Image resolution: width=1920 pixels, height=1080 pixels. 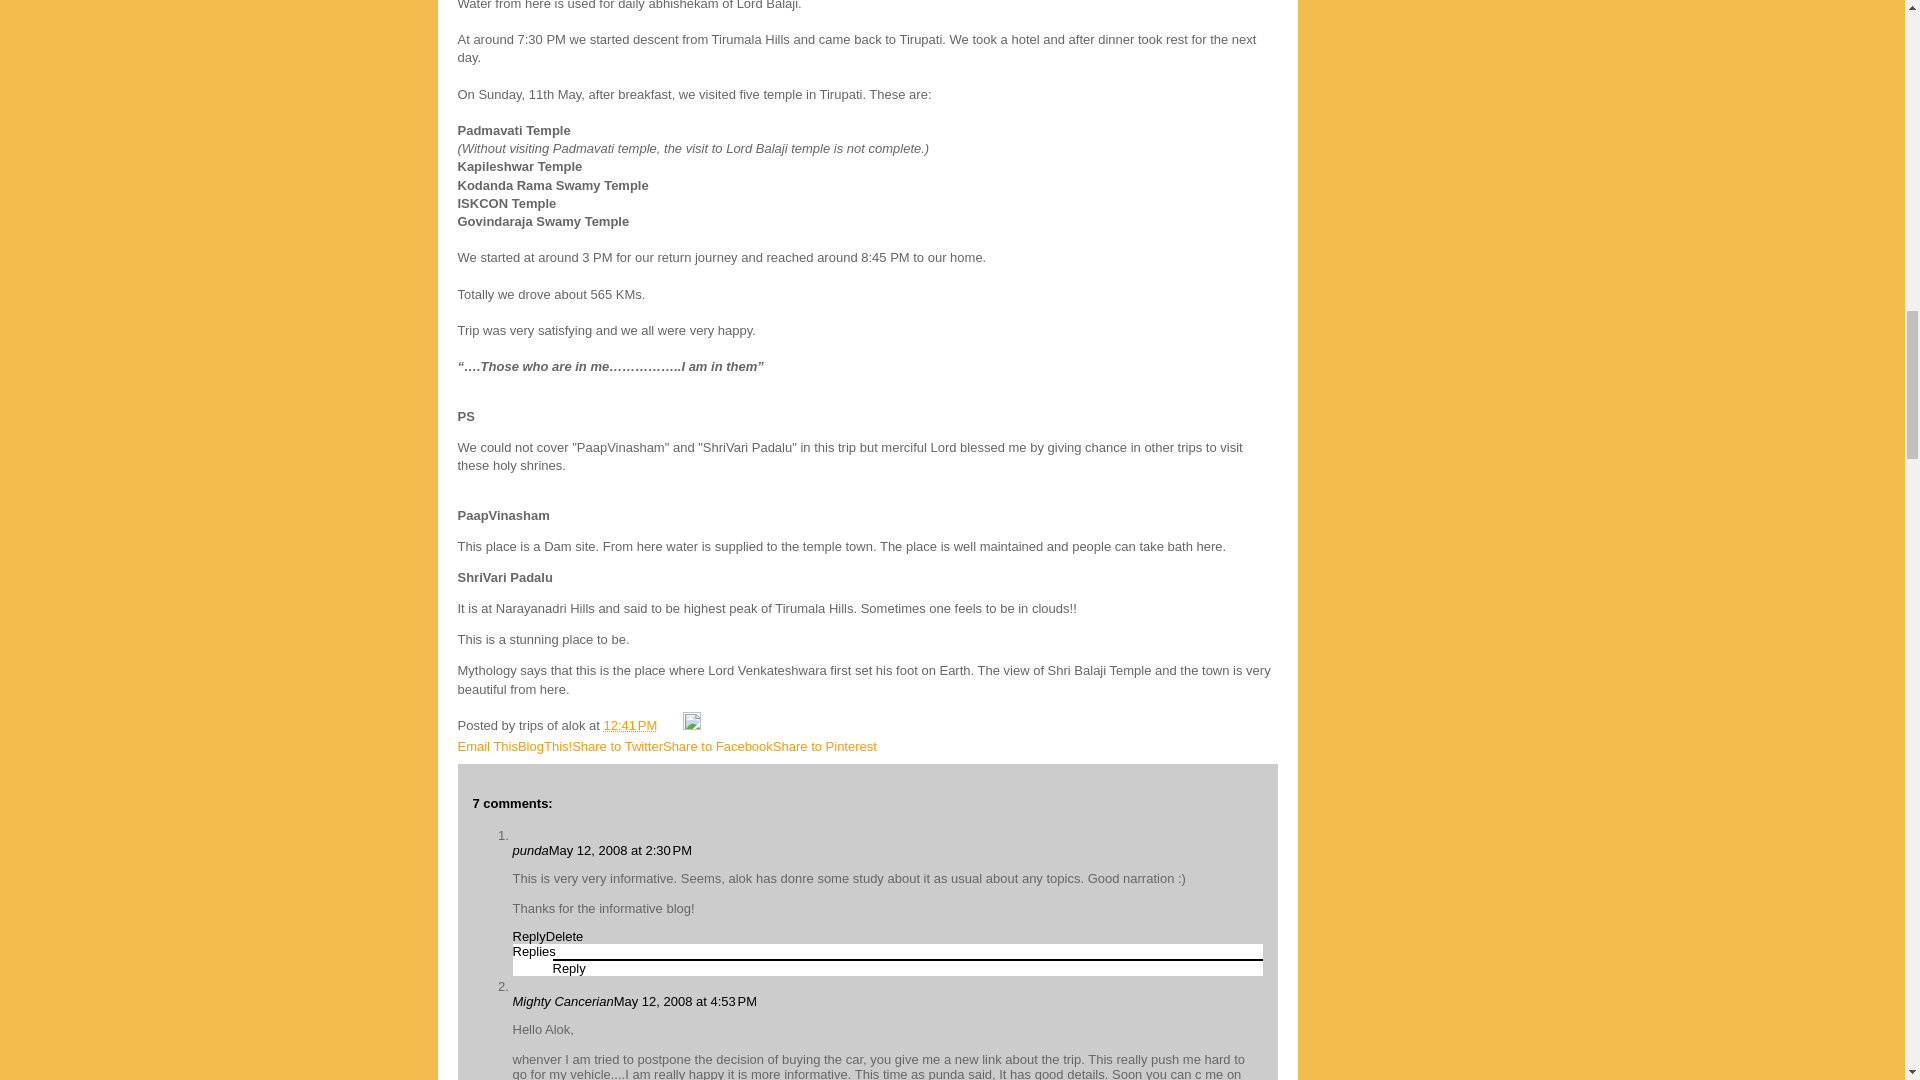 I want to click on Reply, so click(x=568, y=968).